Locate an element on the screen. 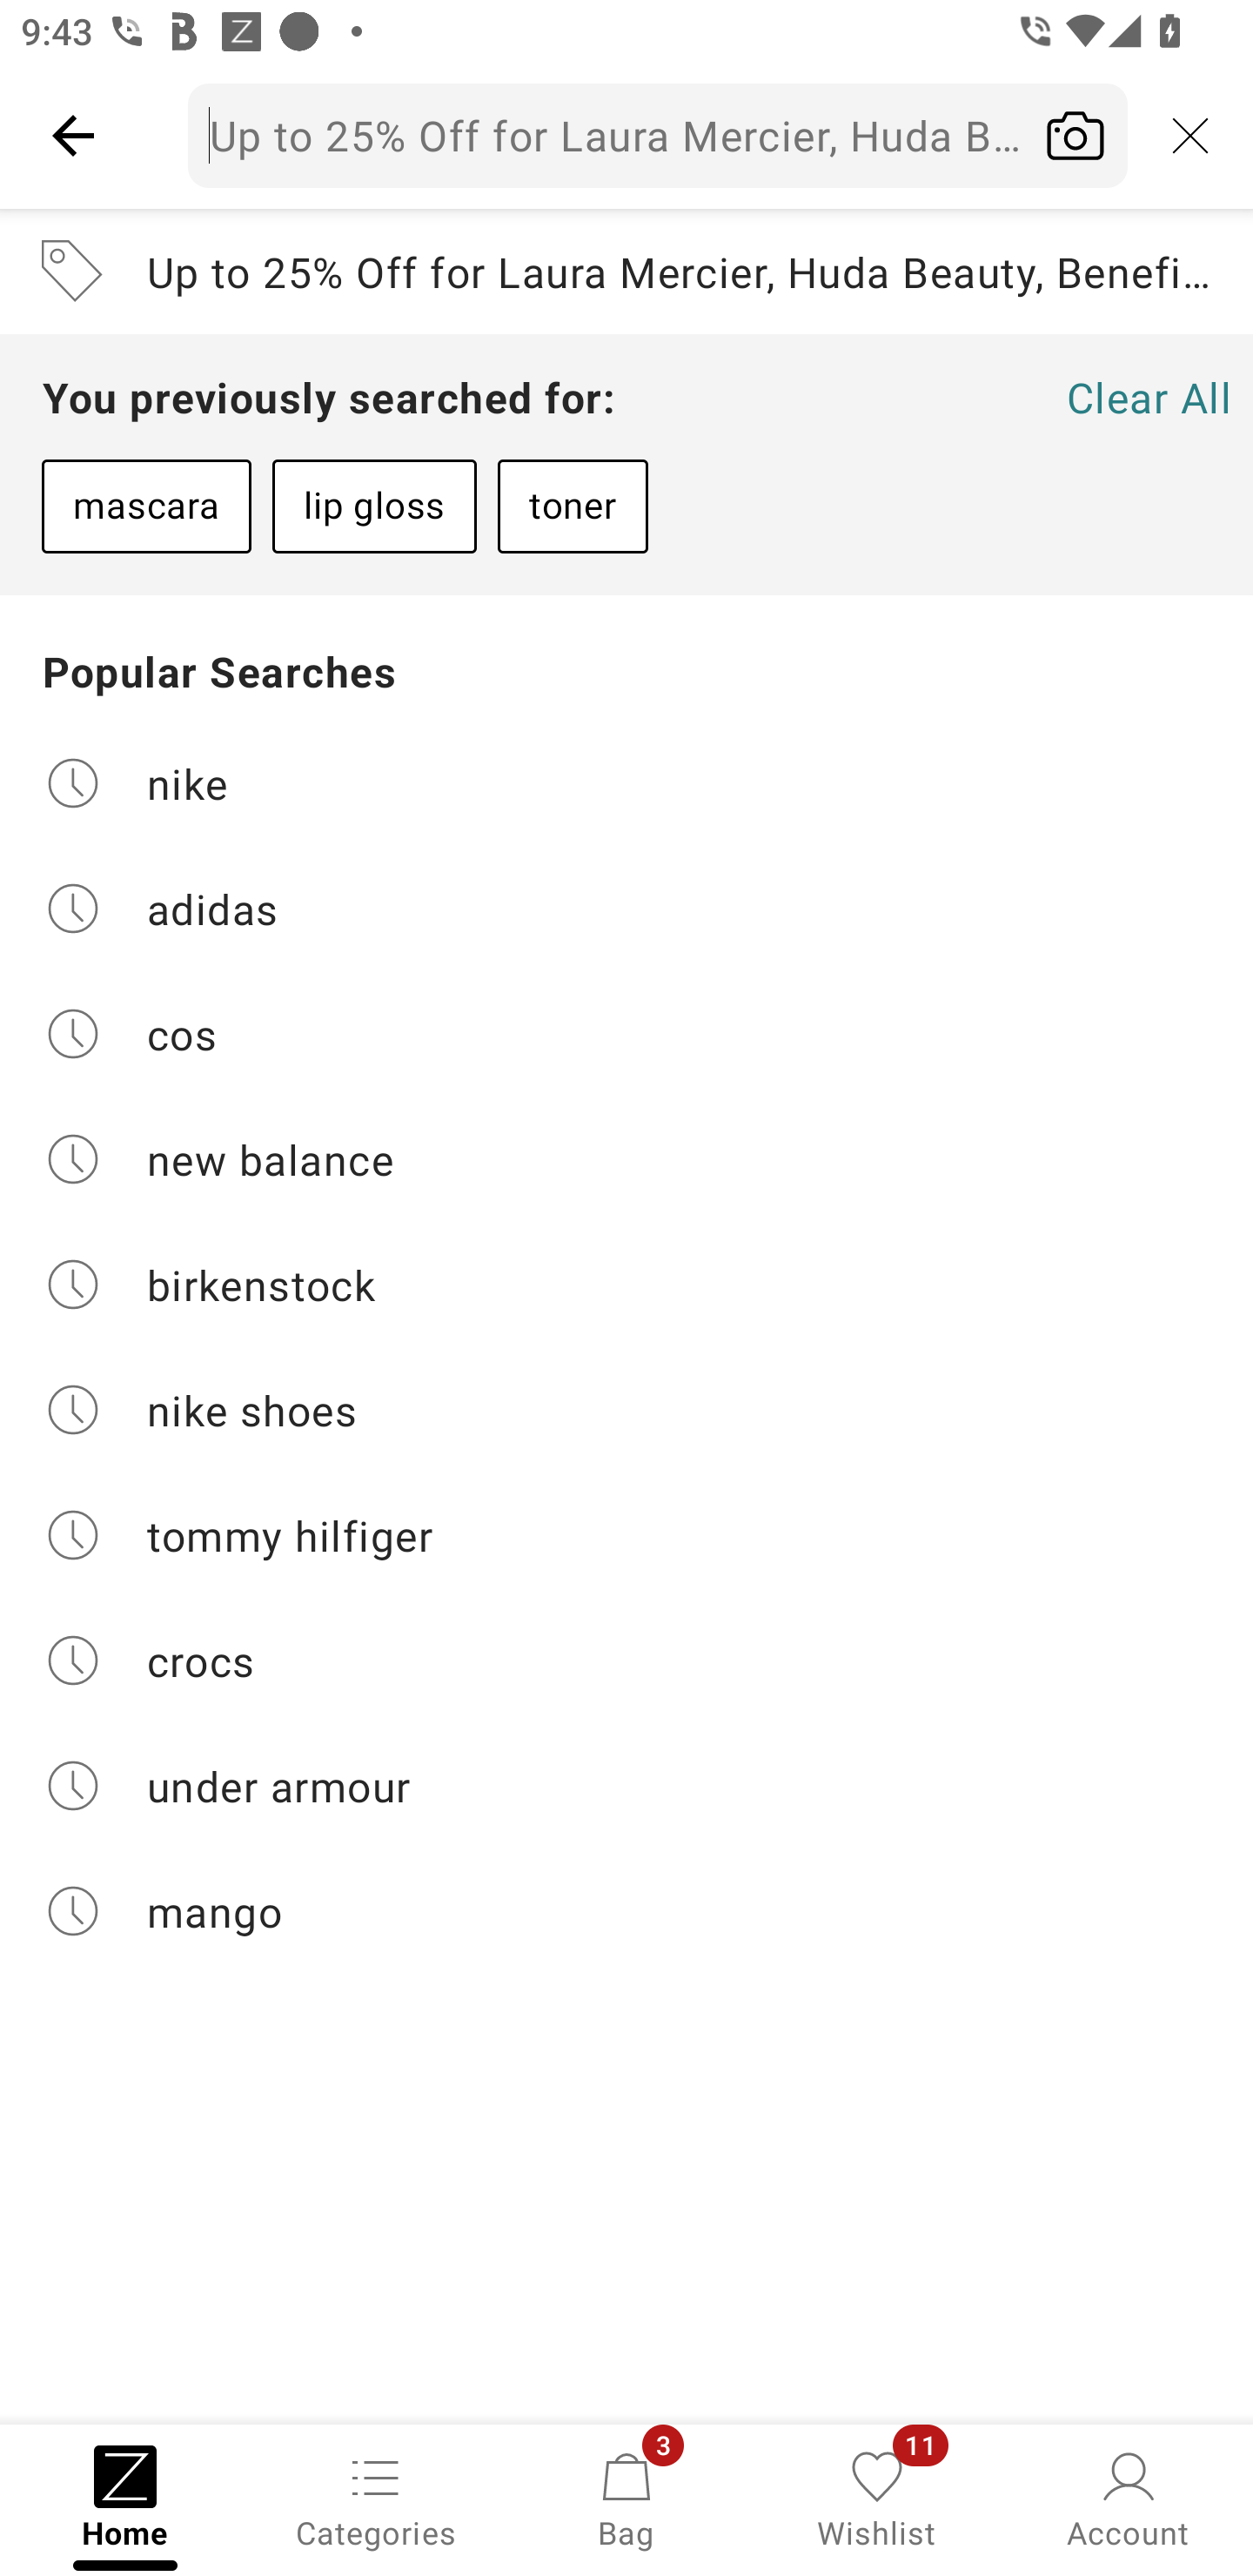 Image resolution: width=1253 pixels, height=2576 pixels. adidas is located at coordinates (626, 907).